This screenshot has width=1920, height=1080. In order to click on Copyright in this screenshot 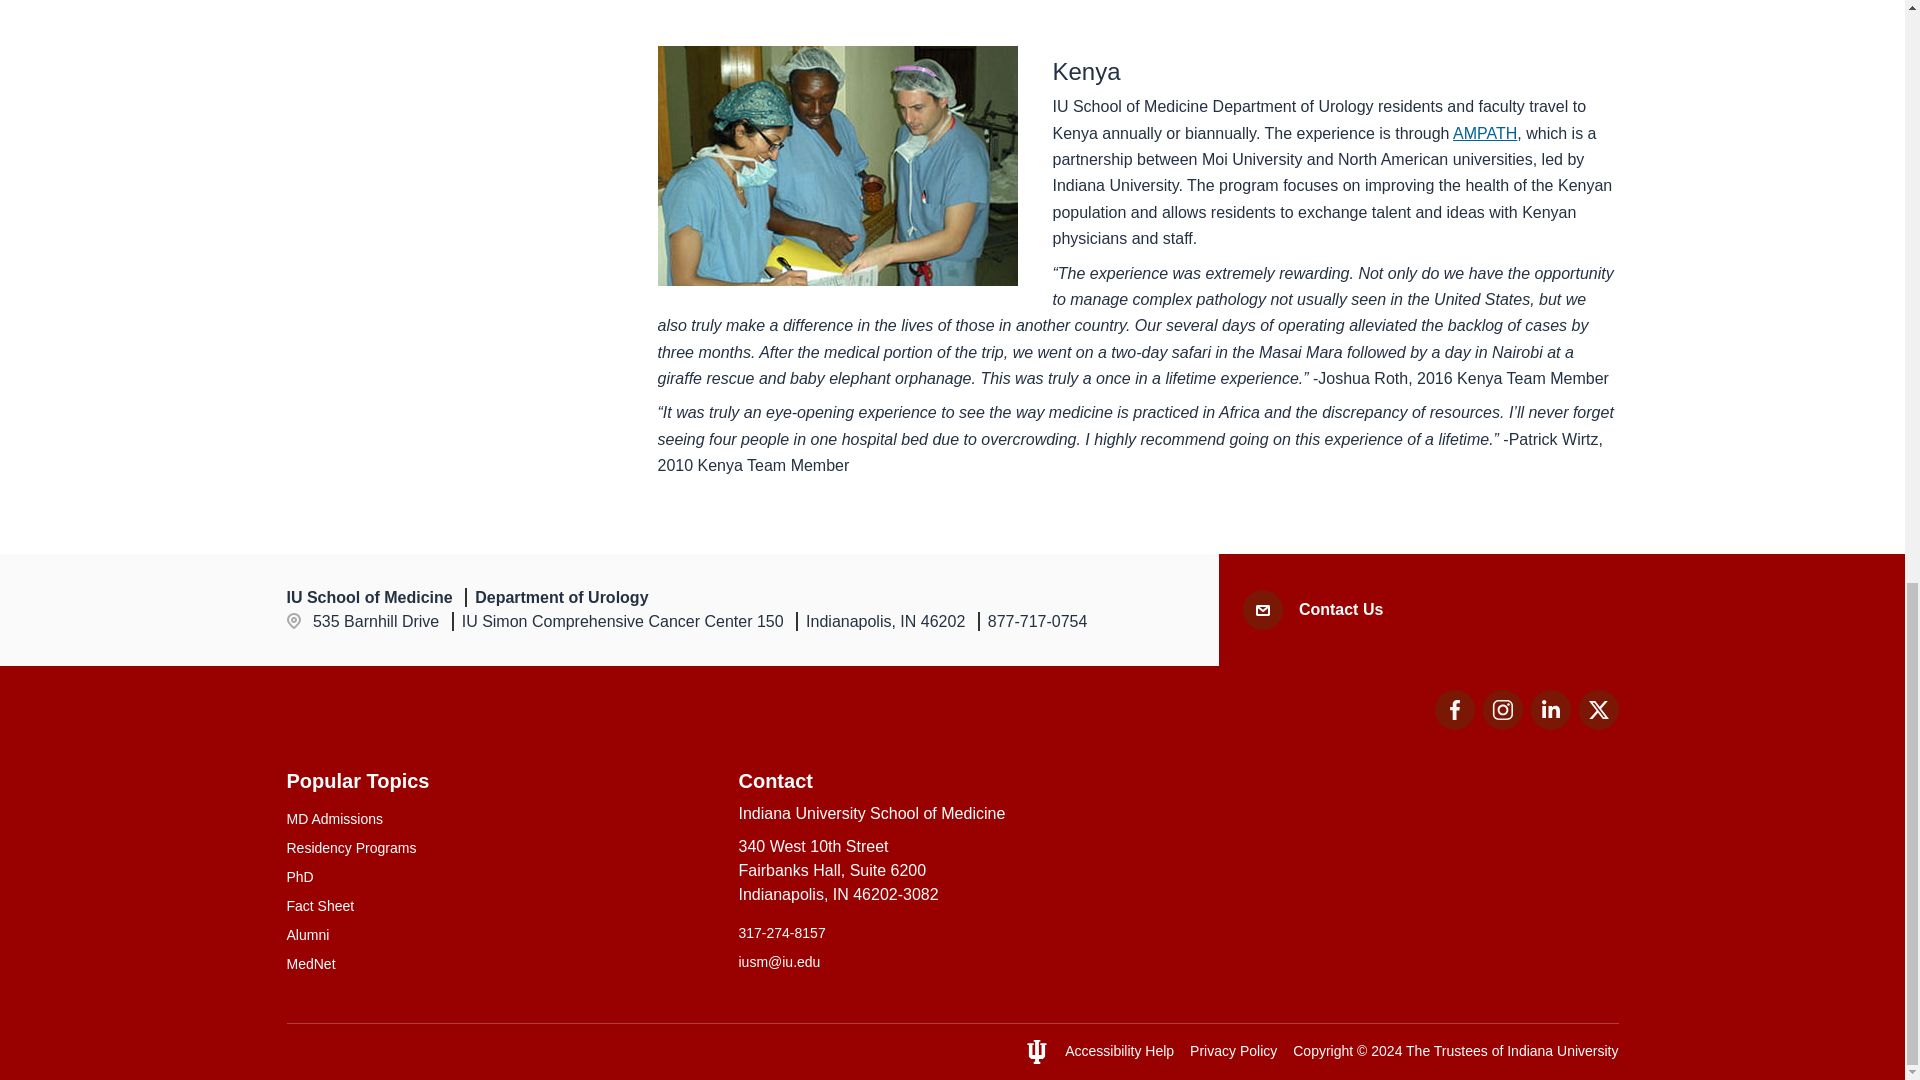, I will do `click(1322, 1051)`.